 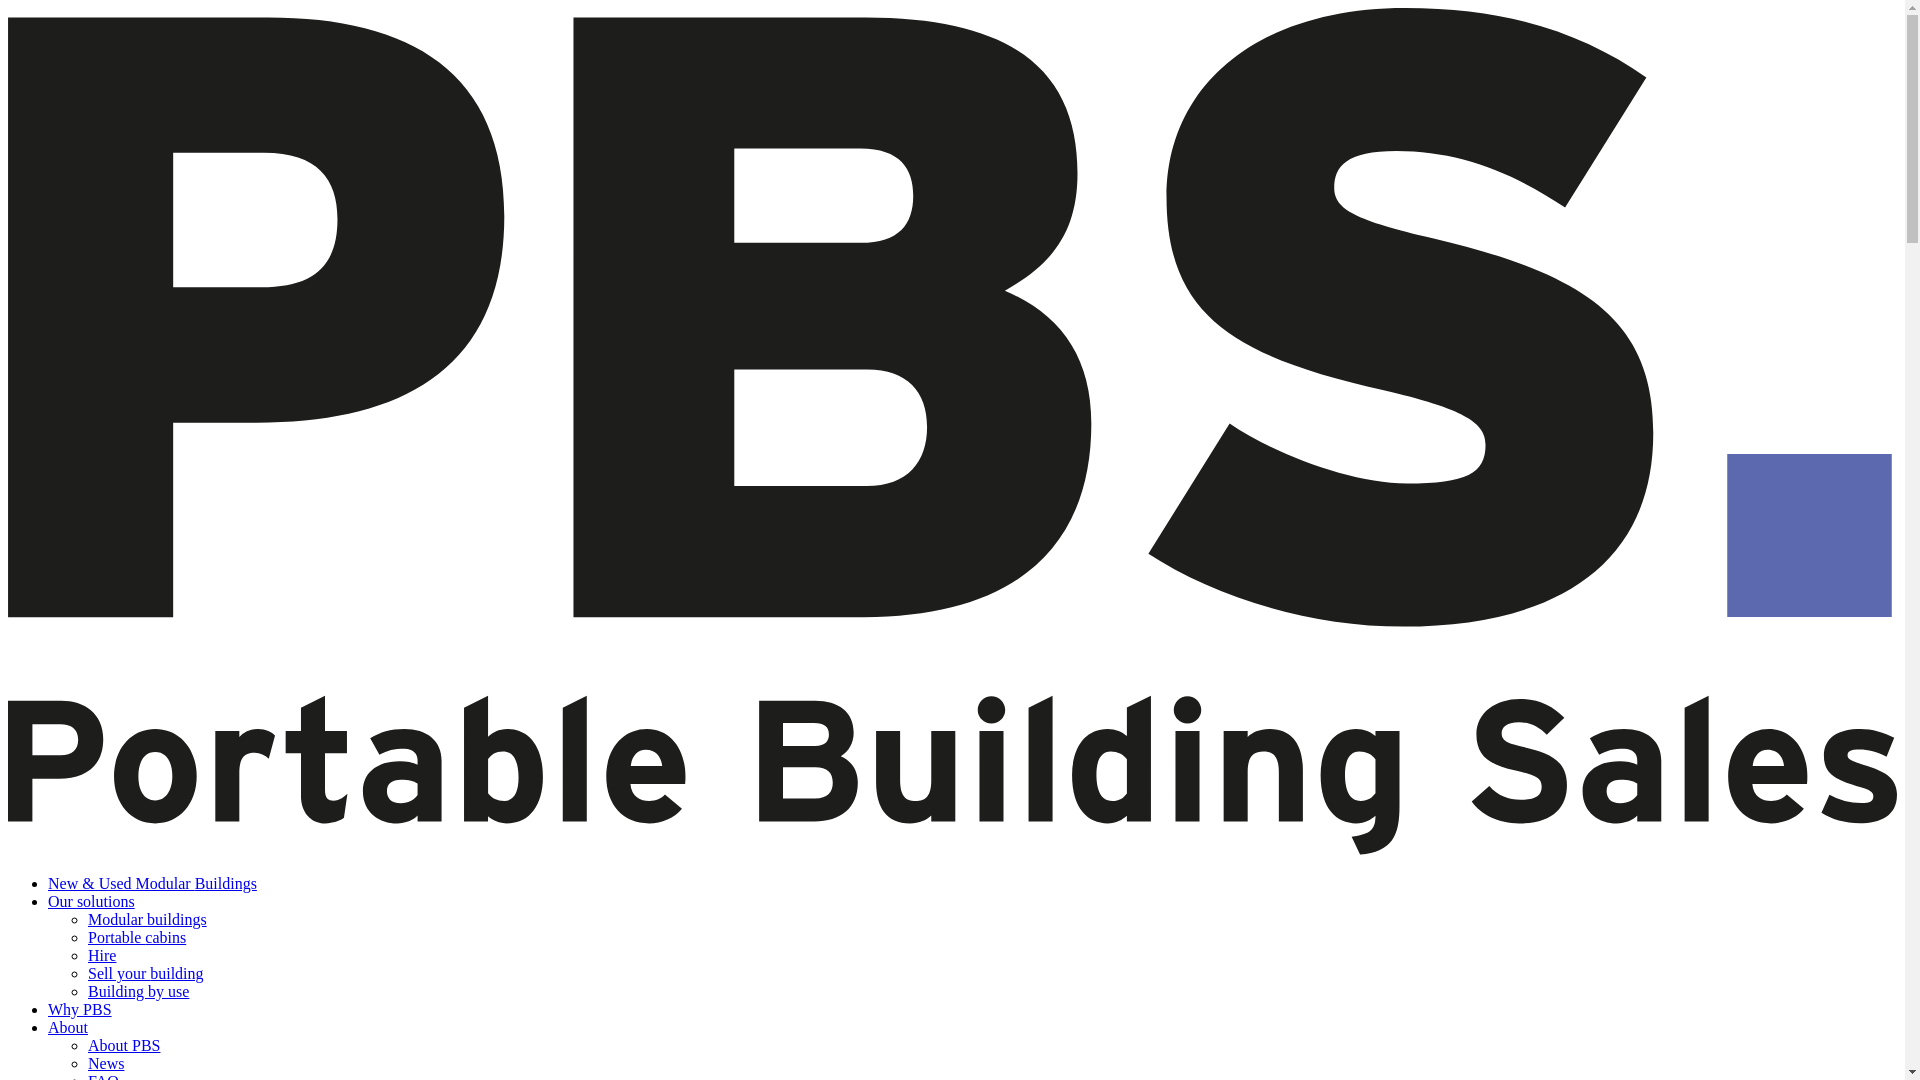 I want to click on Portable cabins, so click(x=137, y=937).